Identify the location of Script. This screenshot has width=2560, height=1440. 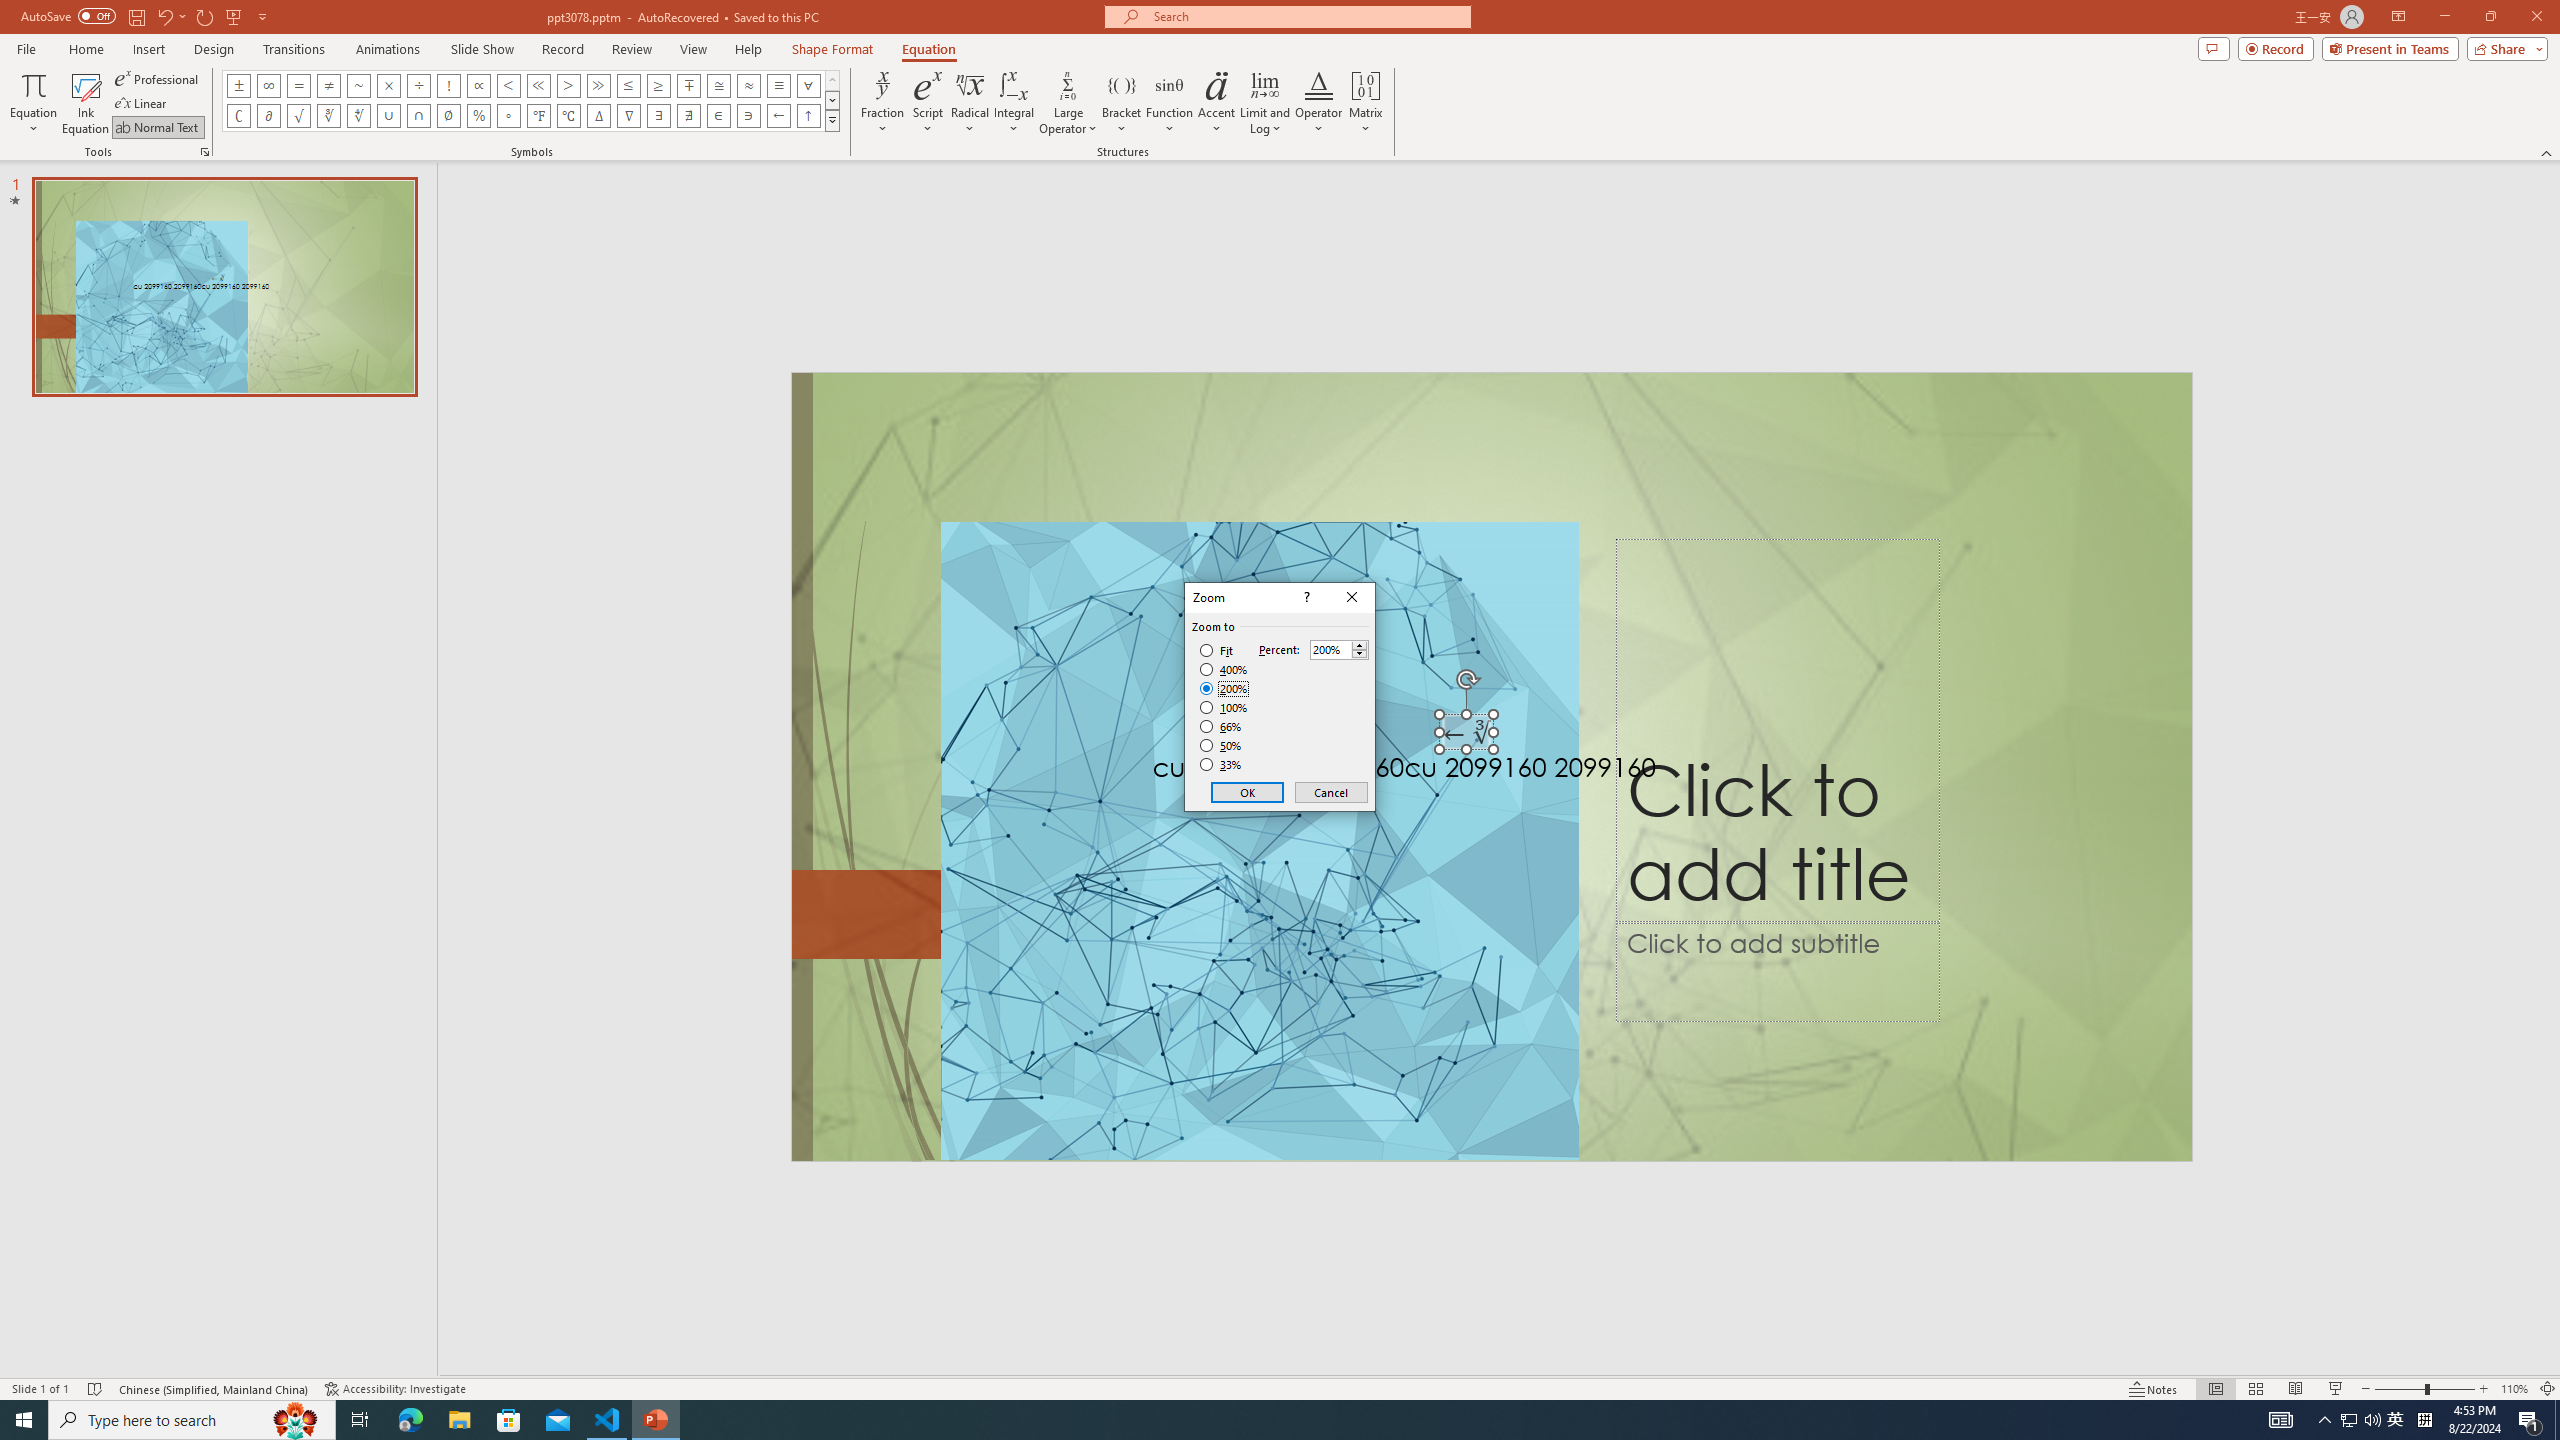
(928, 103).